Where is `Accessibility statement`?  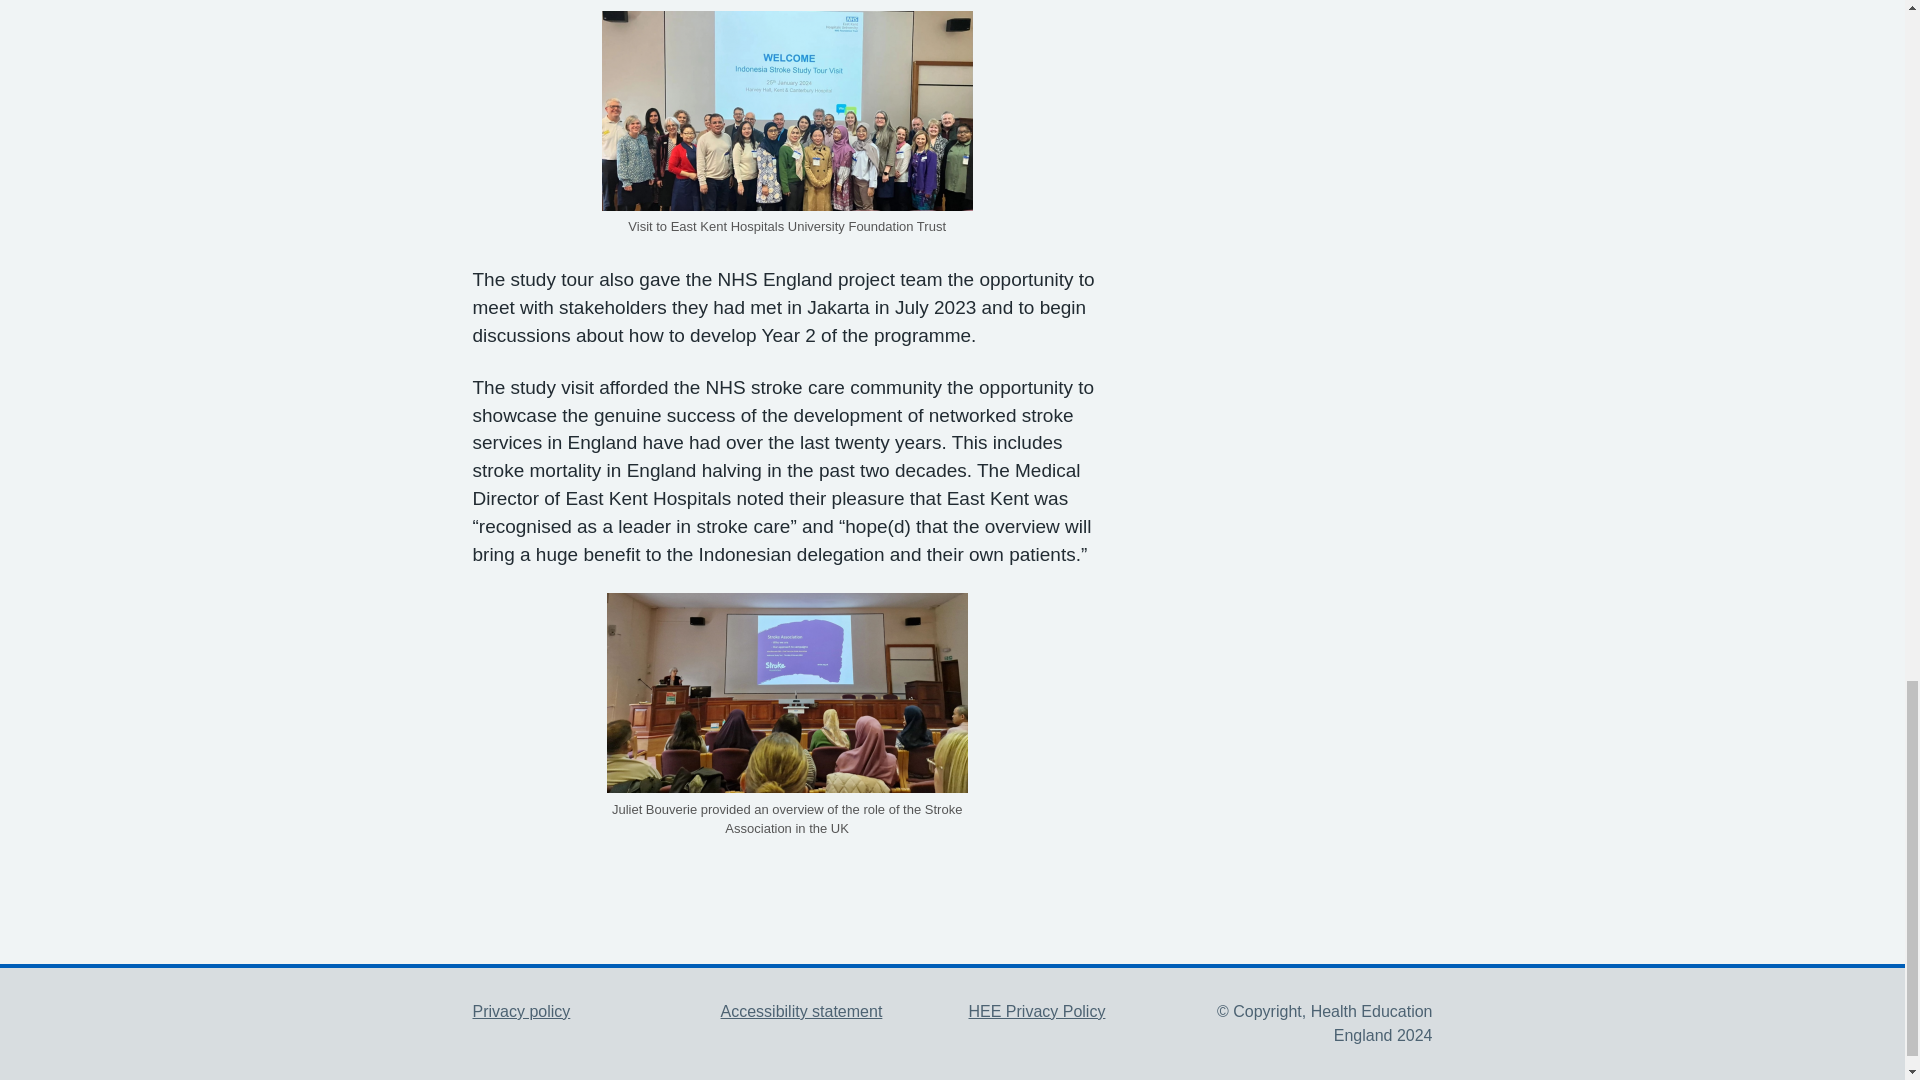 Accessibility statement is located at coordinates (800, 1011).